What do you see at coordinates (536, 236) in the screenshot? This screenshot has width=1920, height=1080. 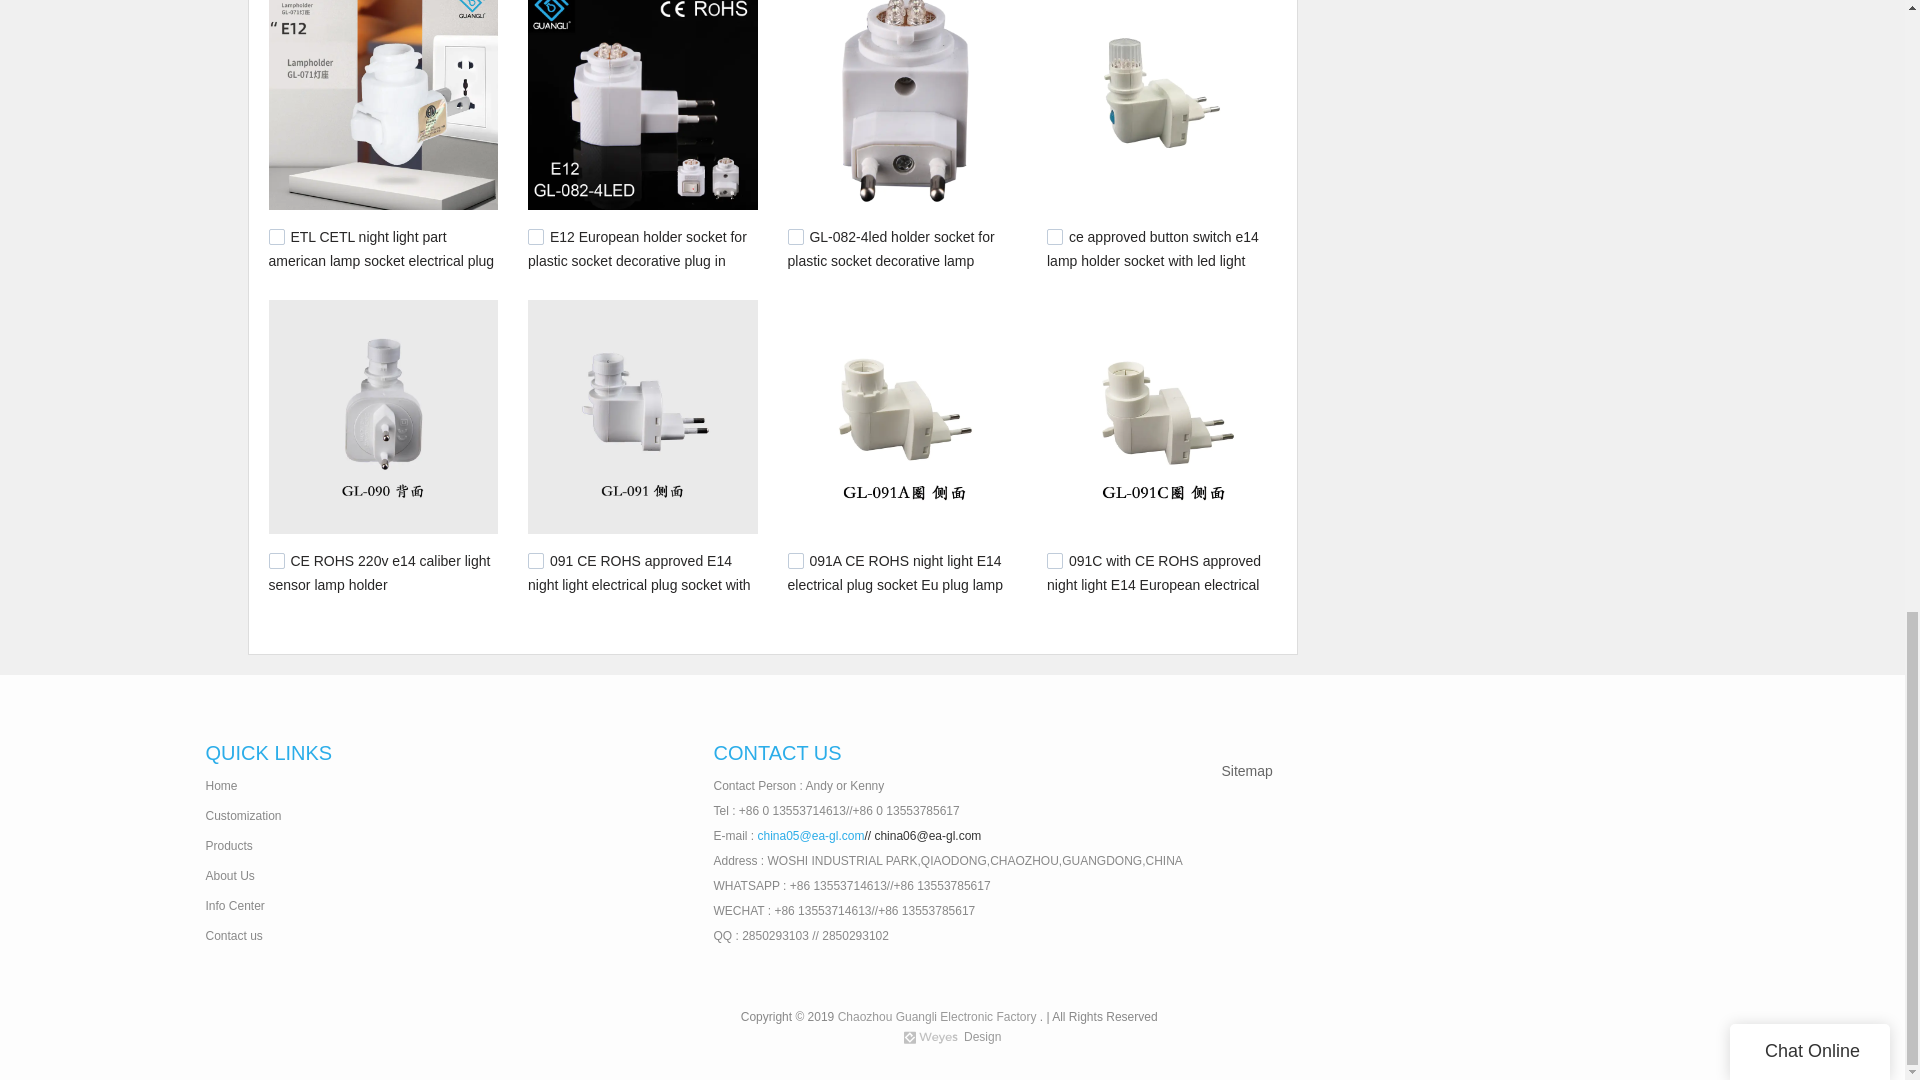 I see `9256` at bounding box center [536, 236].